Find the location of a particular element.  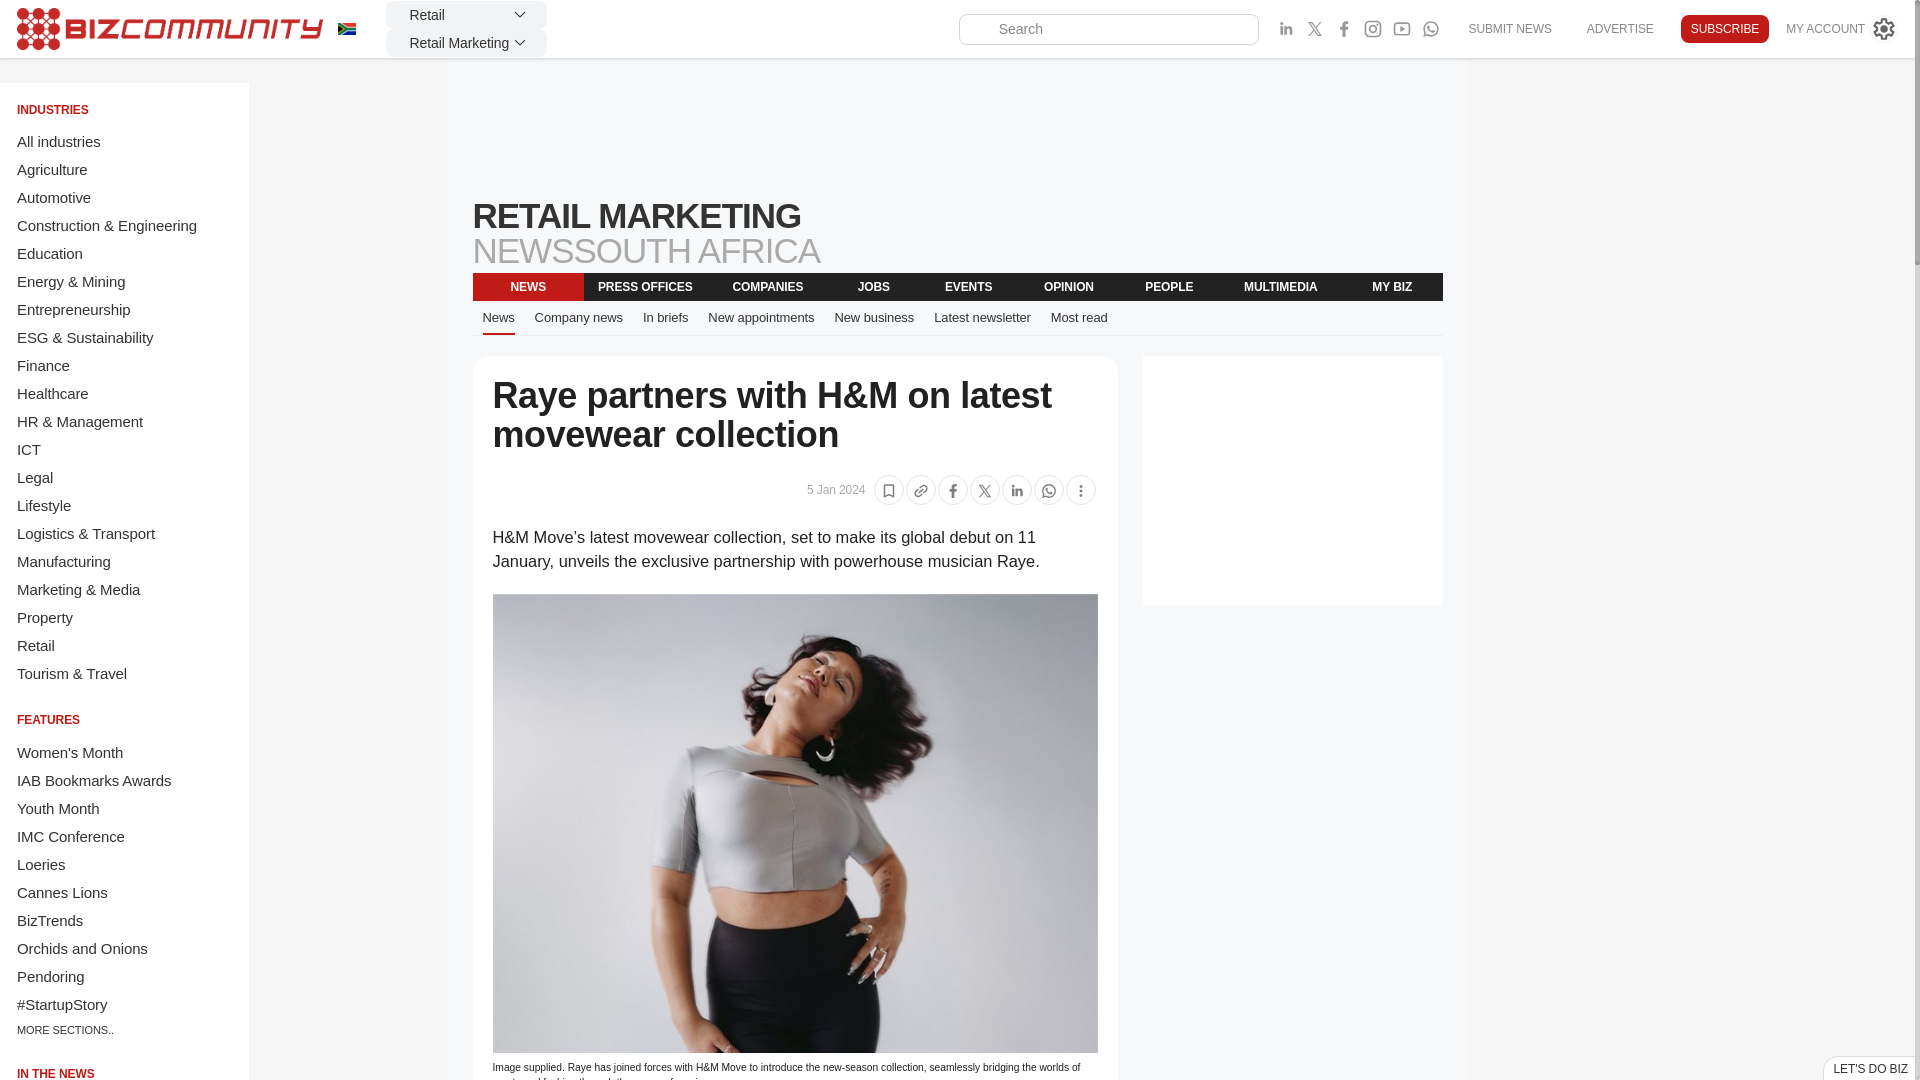

Bizcommunity facebook is located at coordinates (1344, 29).